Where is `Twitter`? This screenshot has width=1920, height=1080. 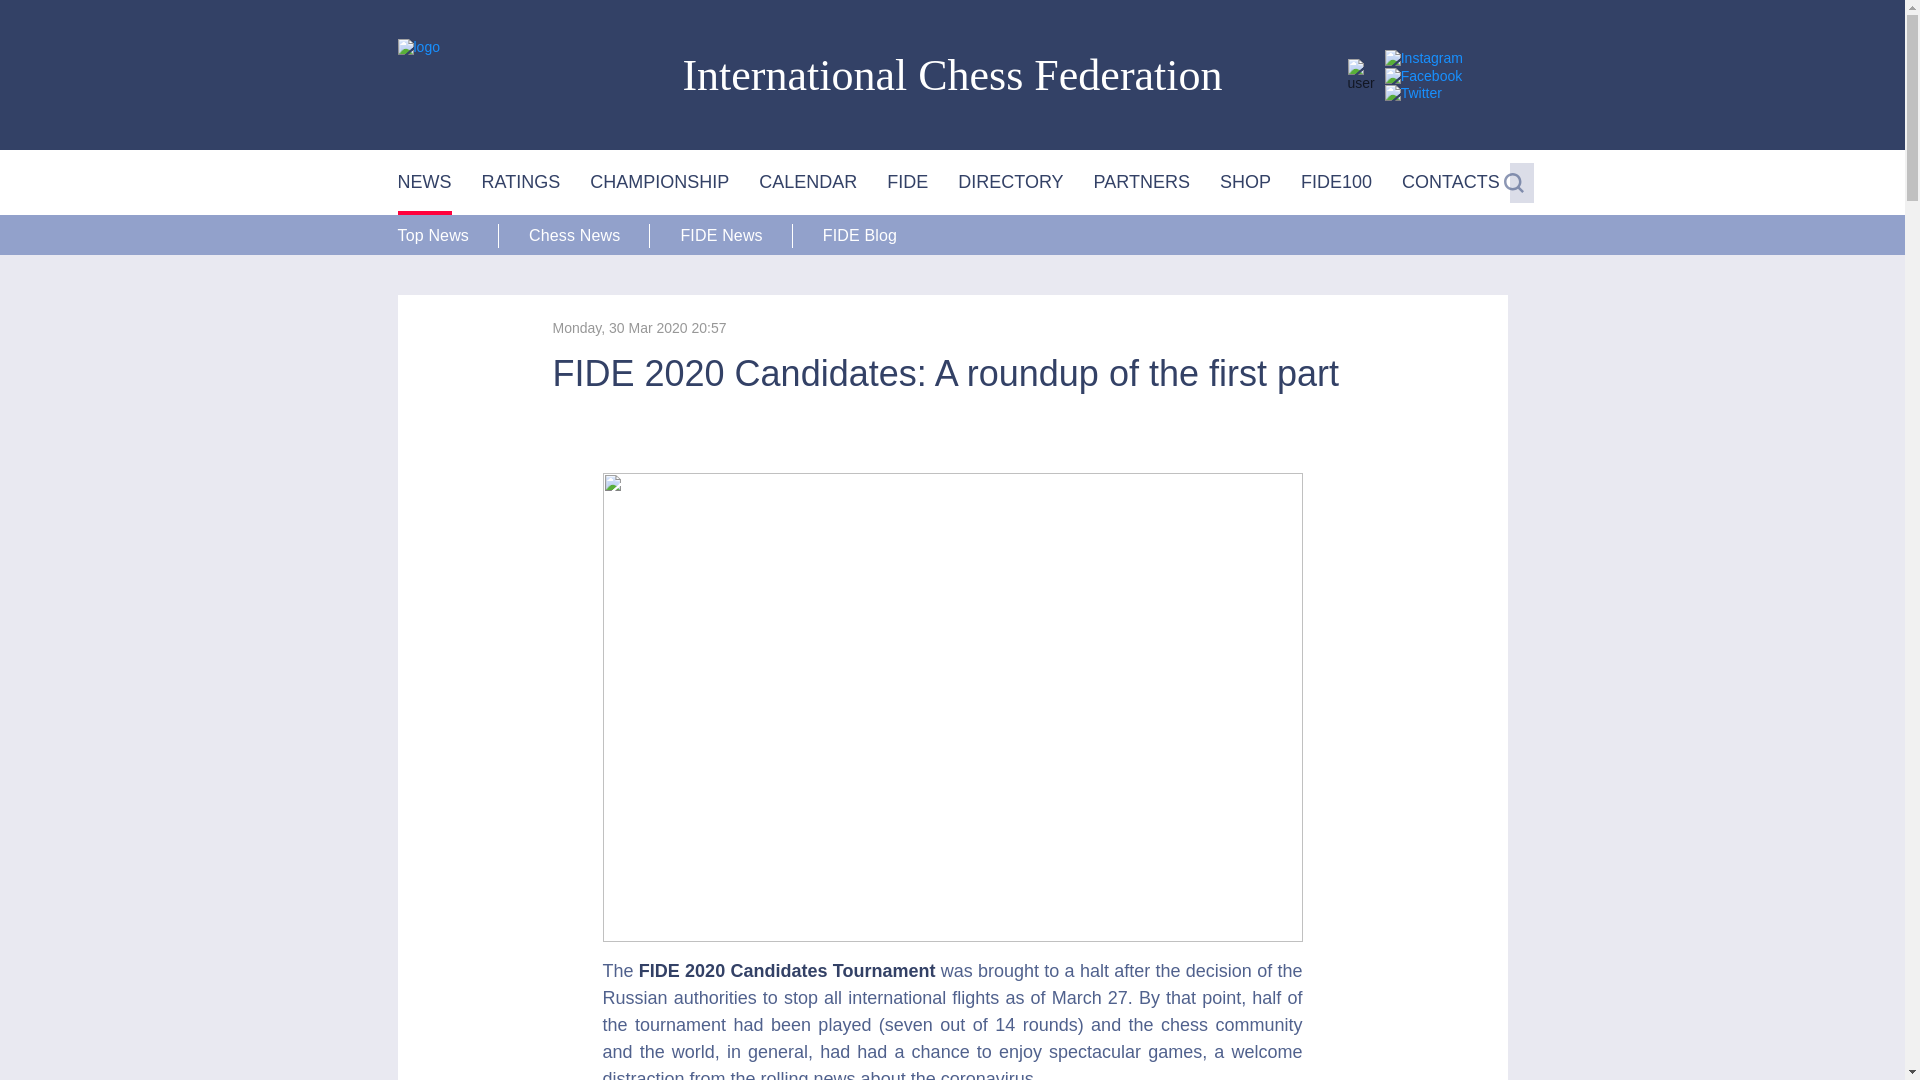
Twitter is located at coordinates (1412, 93).